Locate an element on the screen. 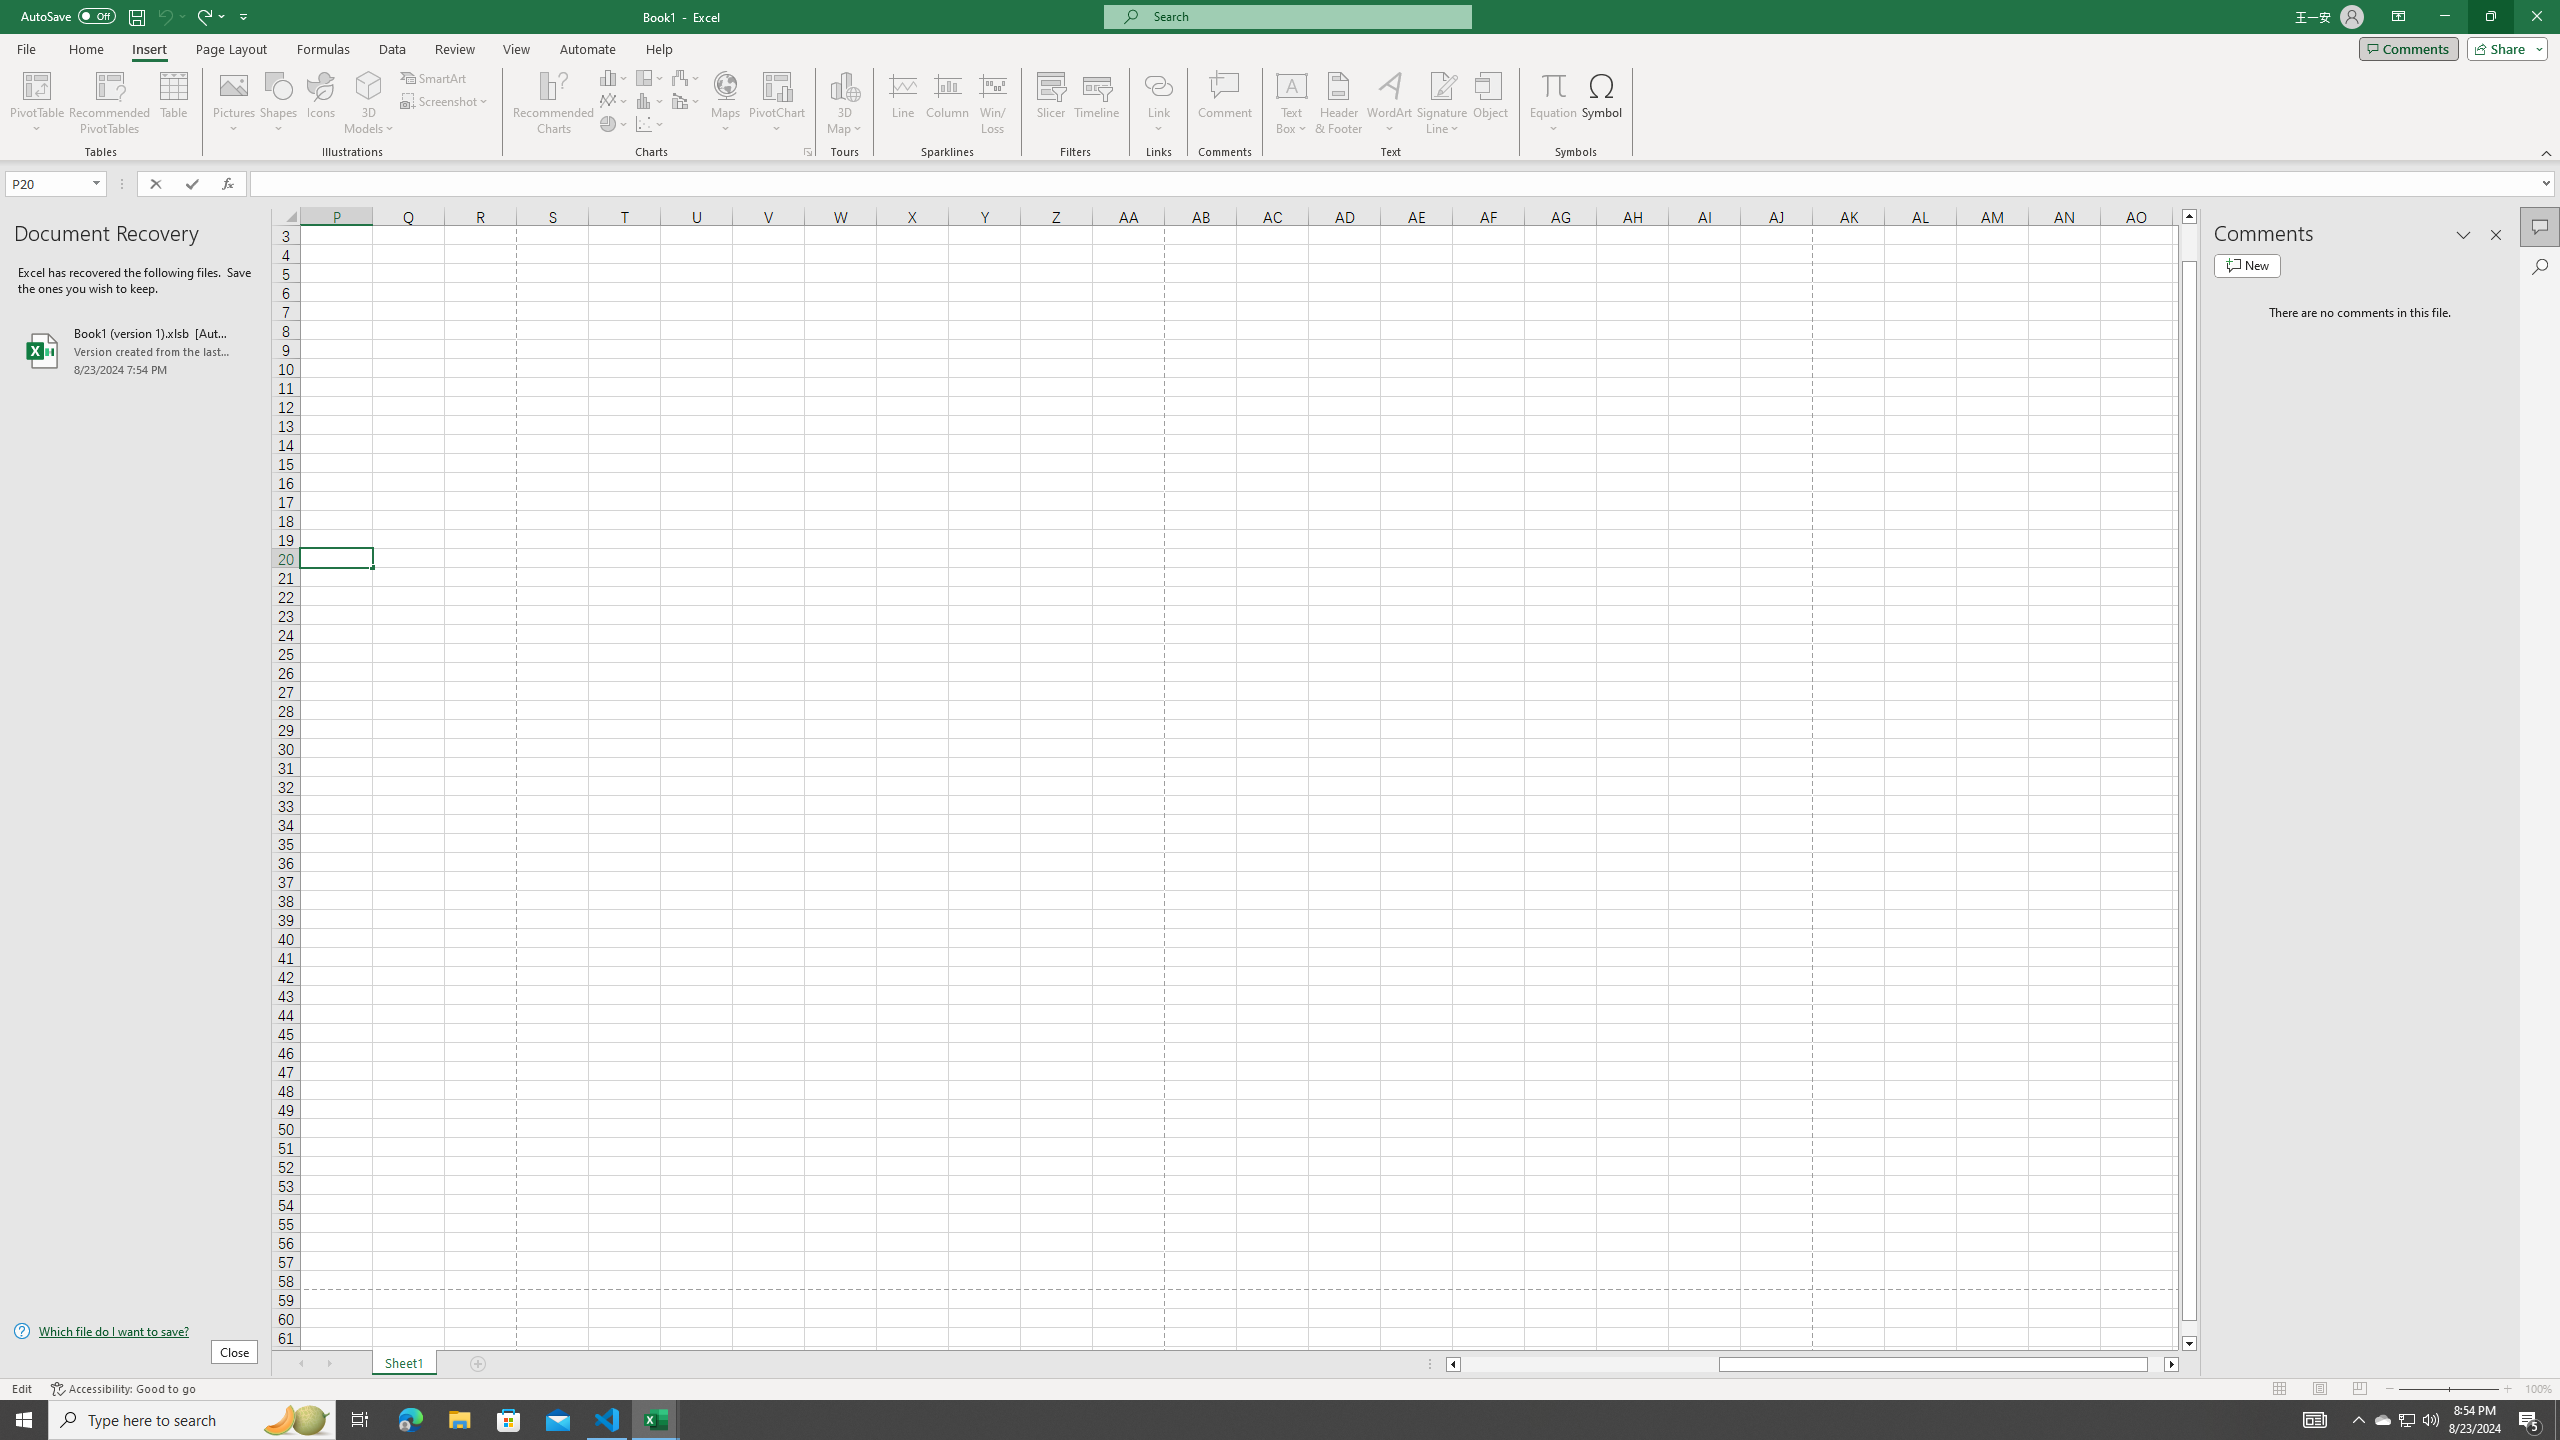 The height and width of the screenshot is (1440, 2560). Comment is located at coordinates (1224, 103).